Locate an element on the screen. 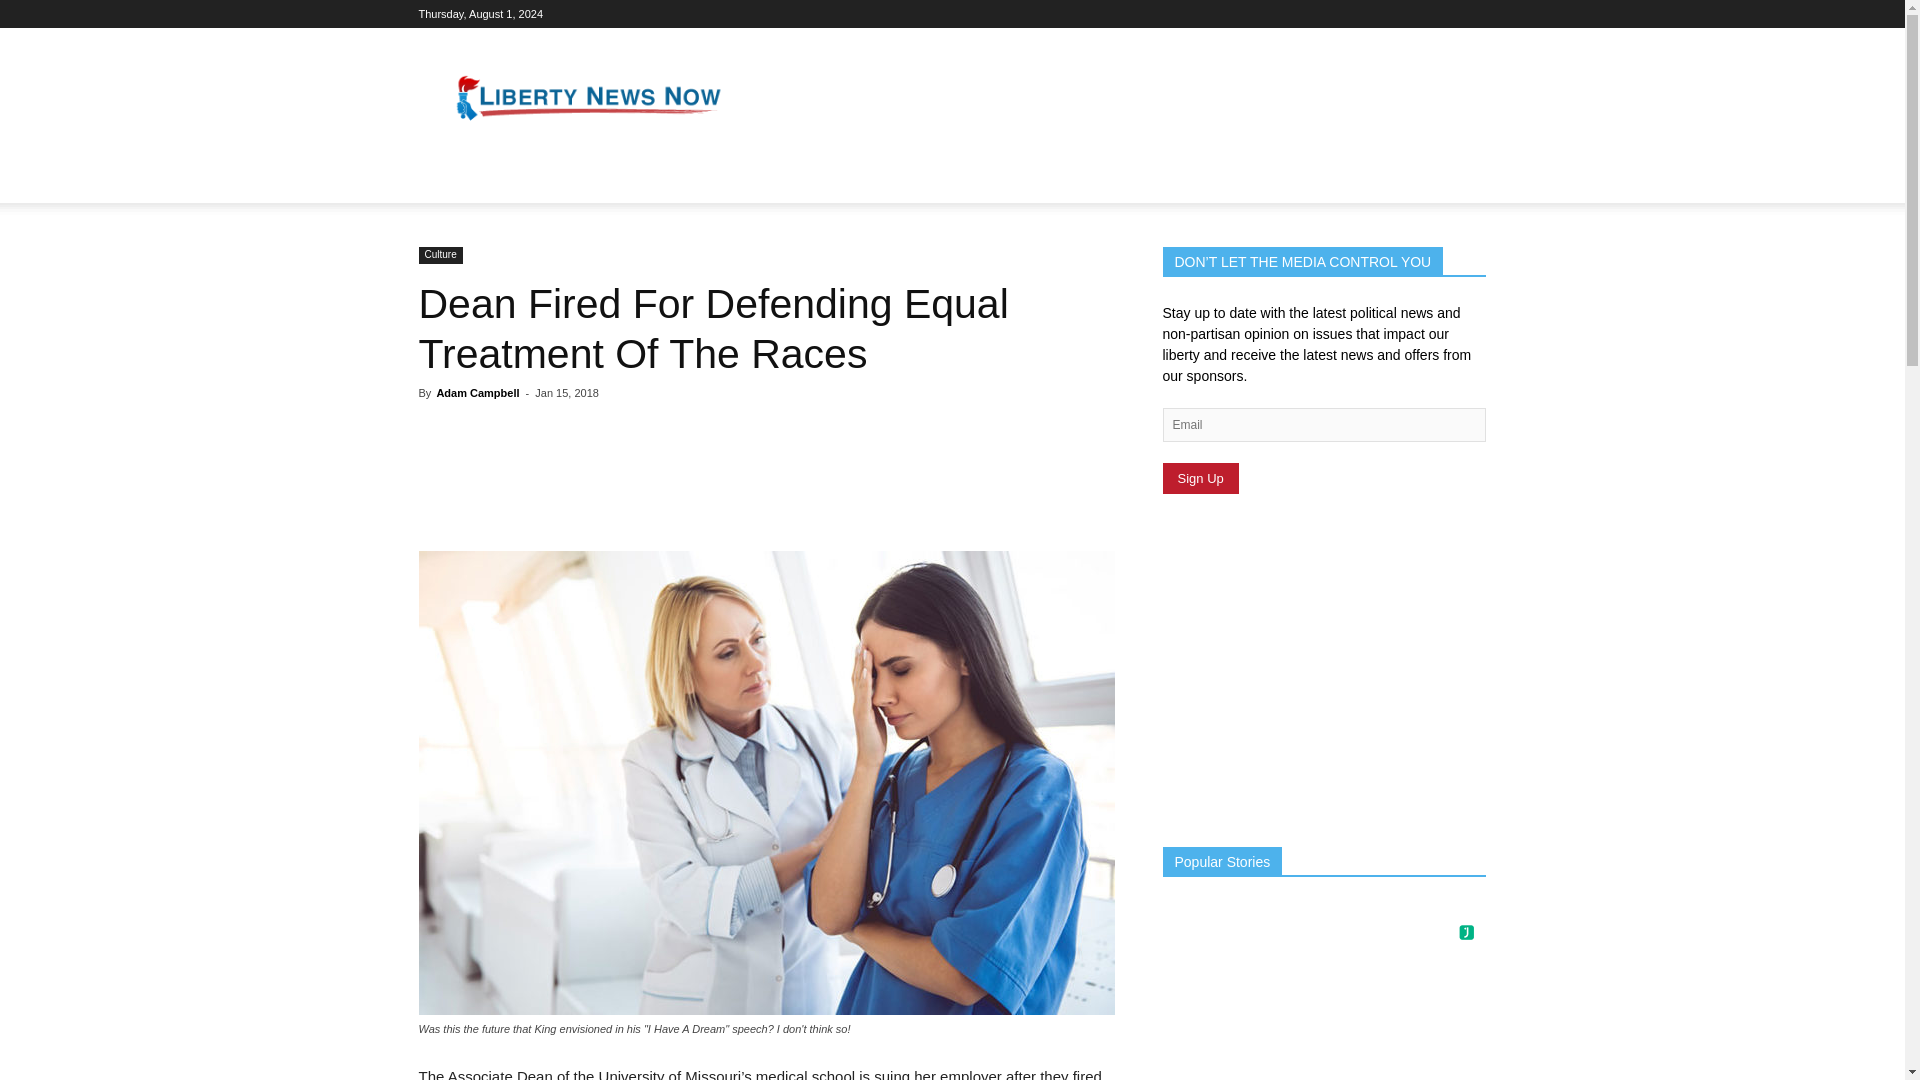  Sign Up is located at coordinates (1200, 478).